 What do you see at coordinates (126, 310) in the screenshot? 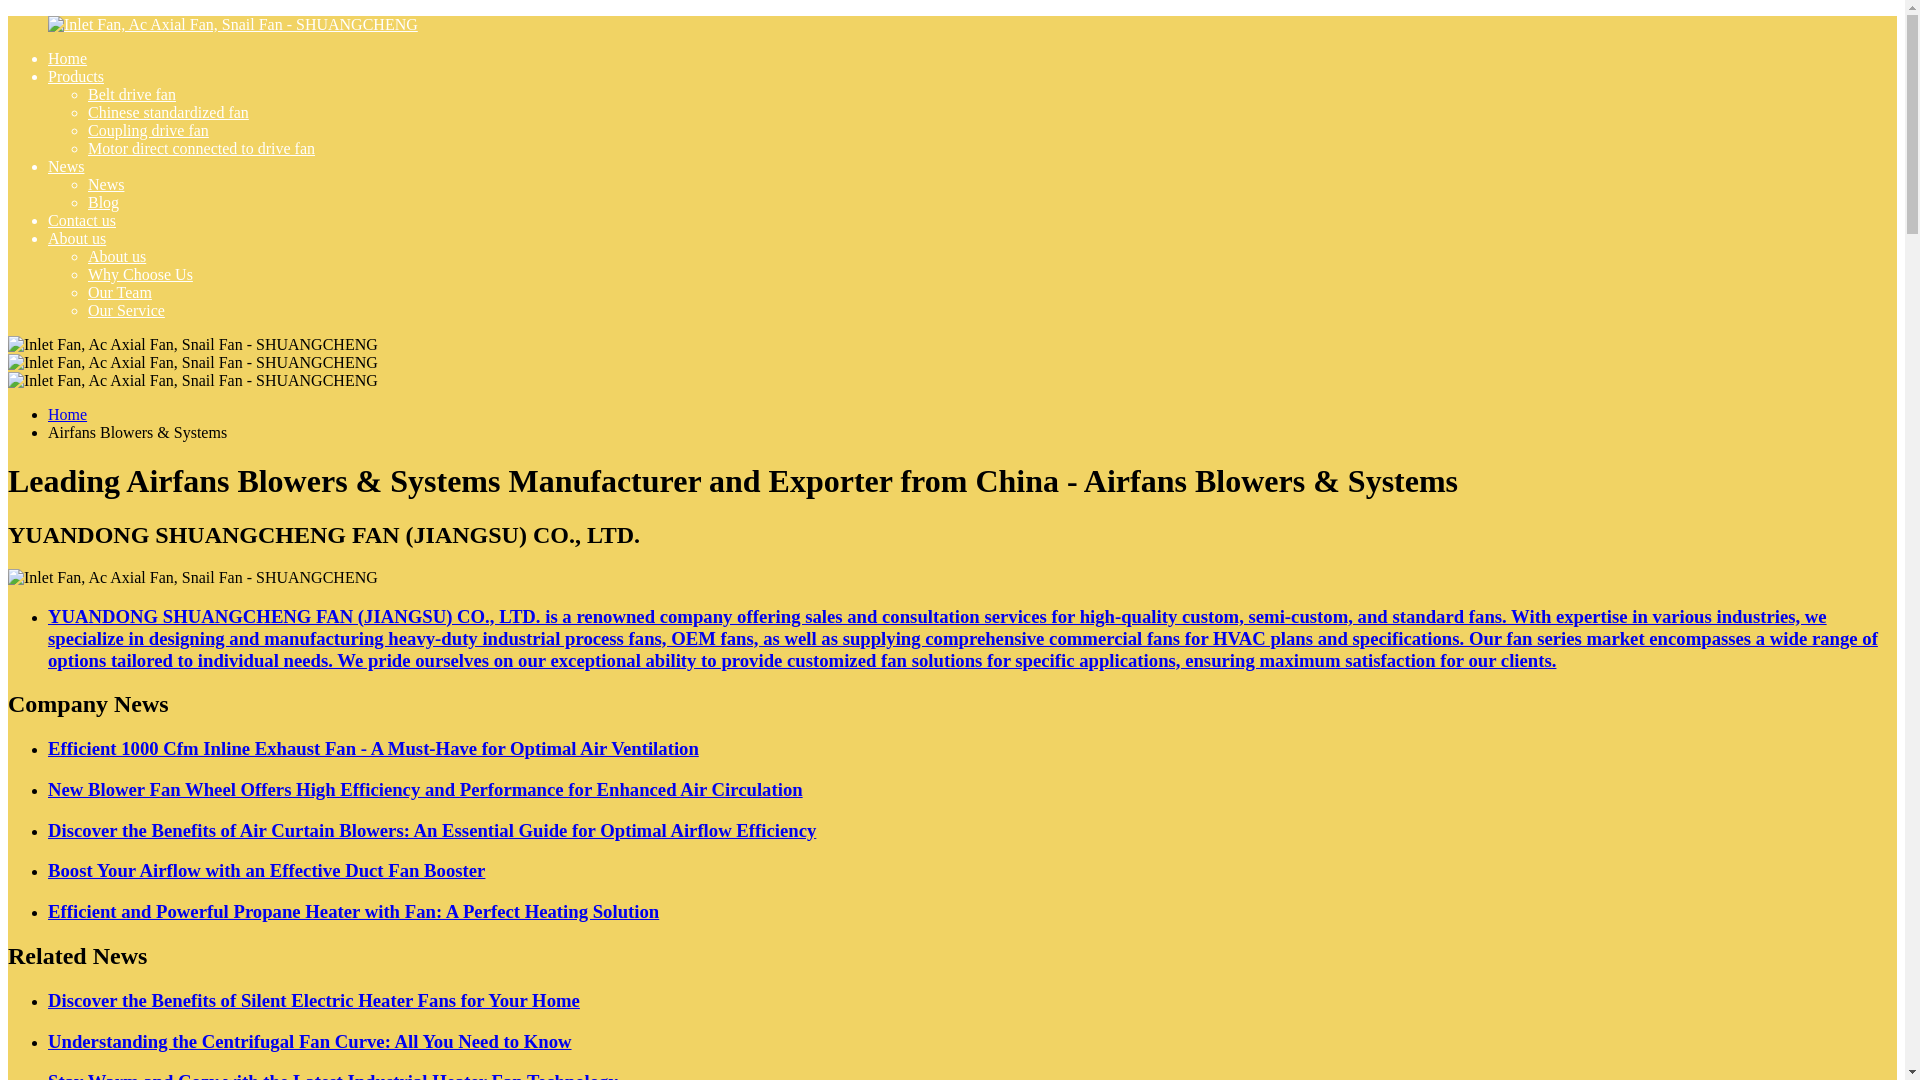
I see `Our Service` at bounding box center [126, 310].